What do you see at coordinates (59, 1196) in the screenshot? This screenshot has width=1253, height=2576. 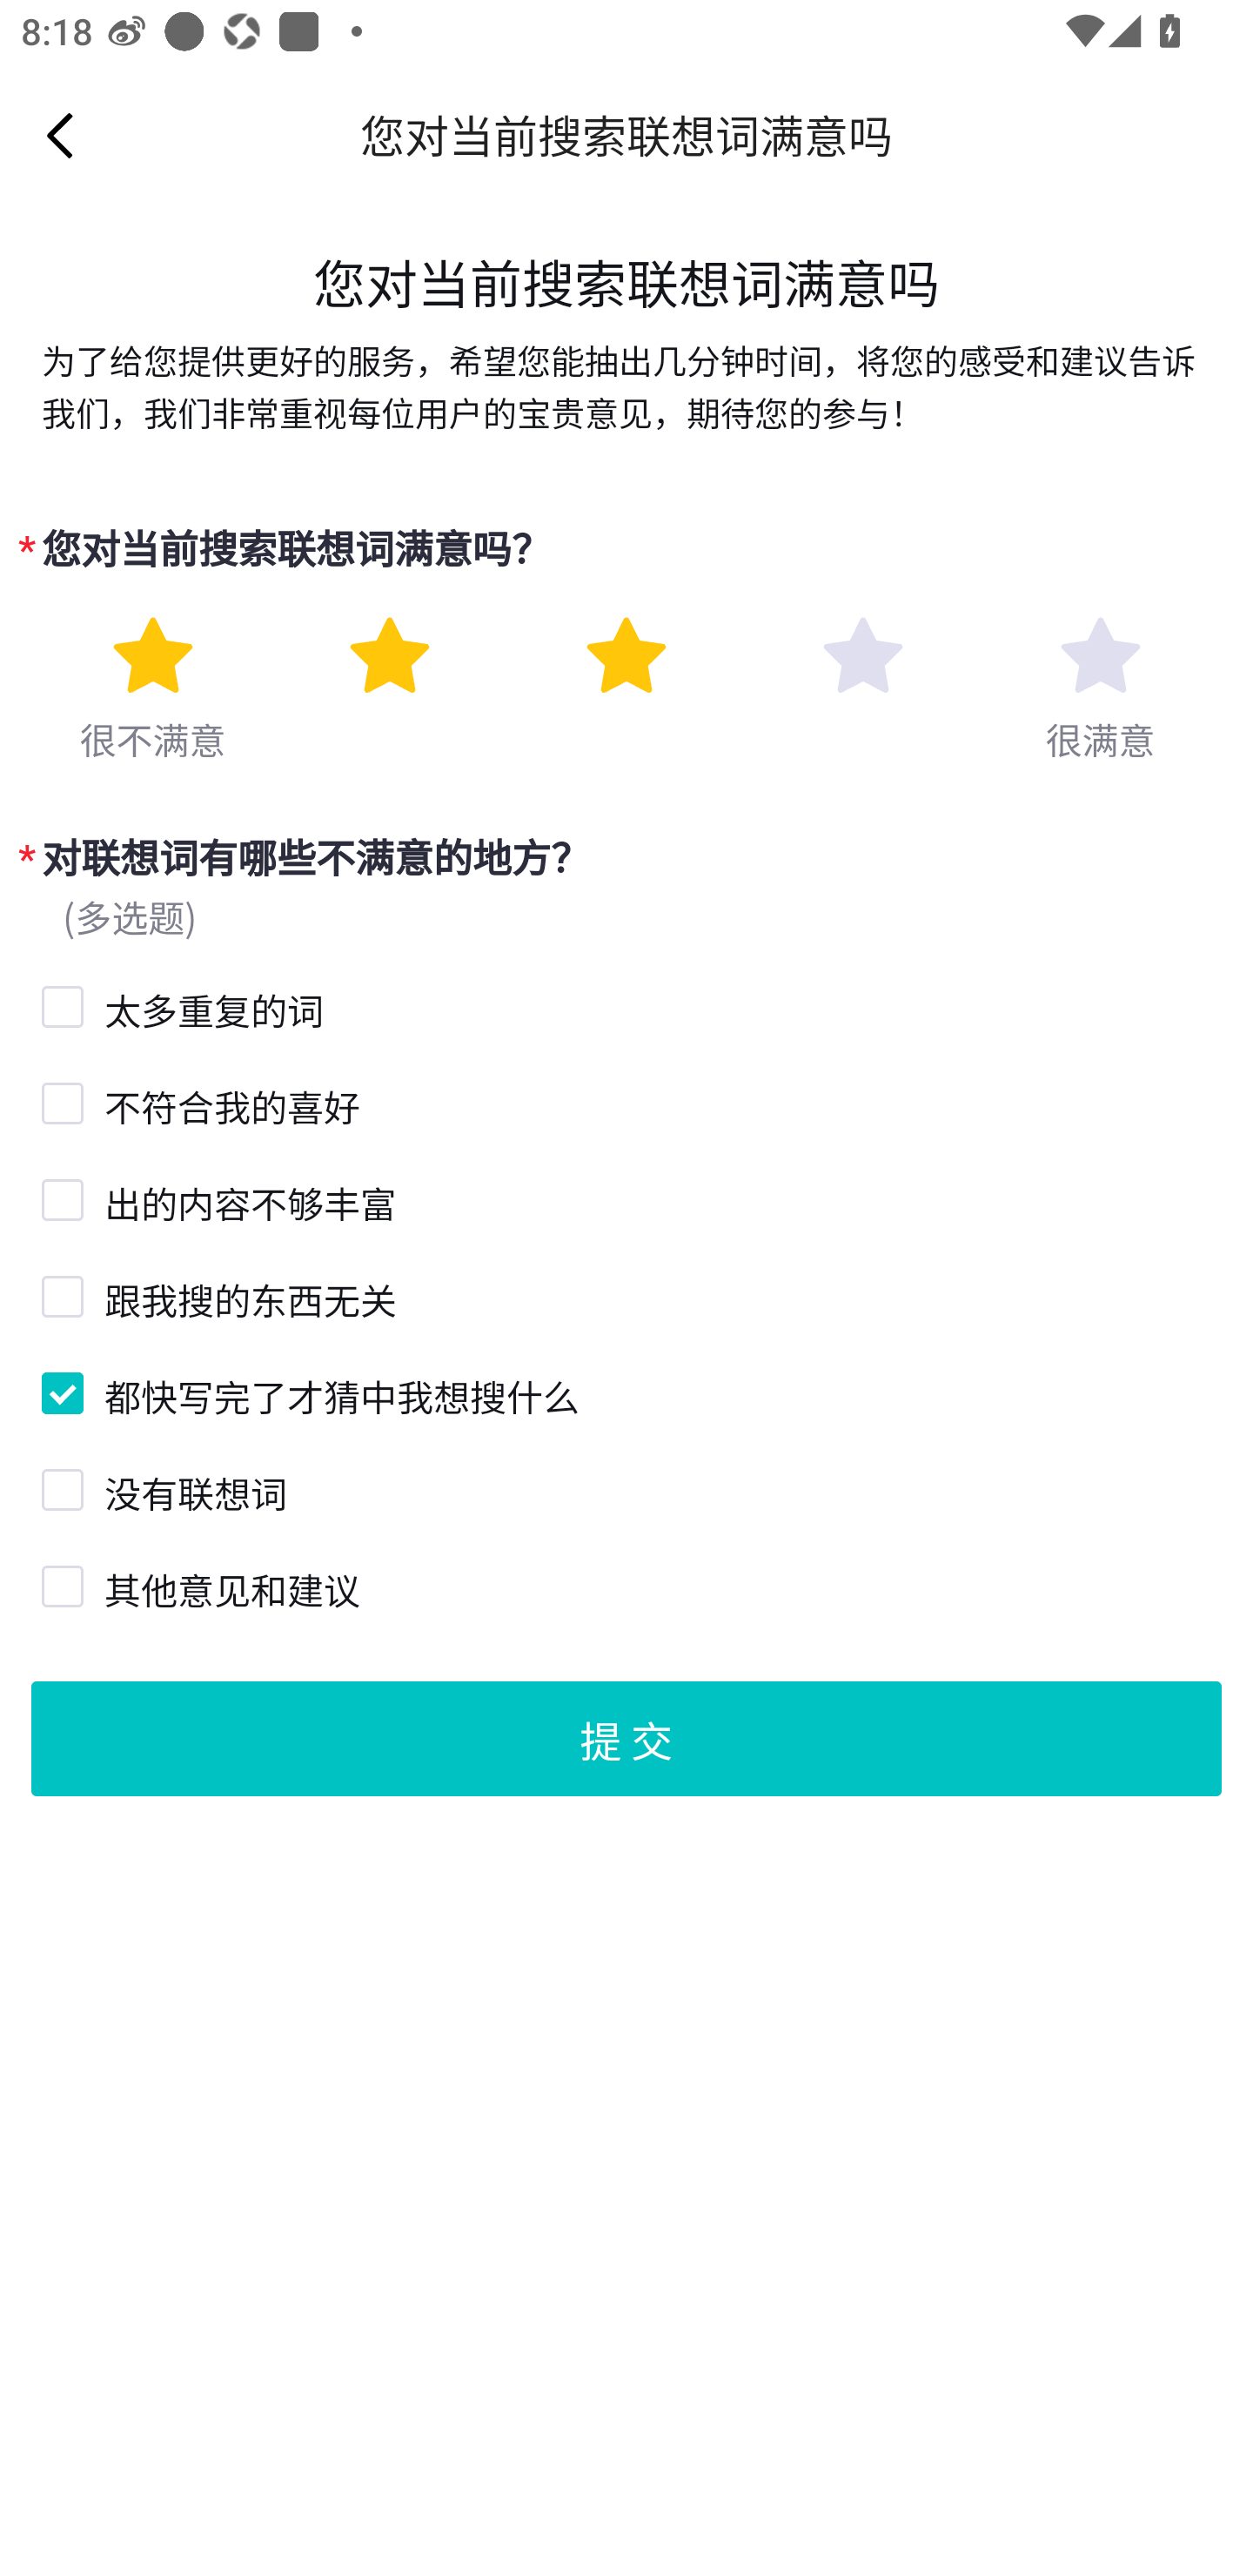 I see `出的内容不够丰富  ` at bounding box center [59, 1196].